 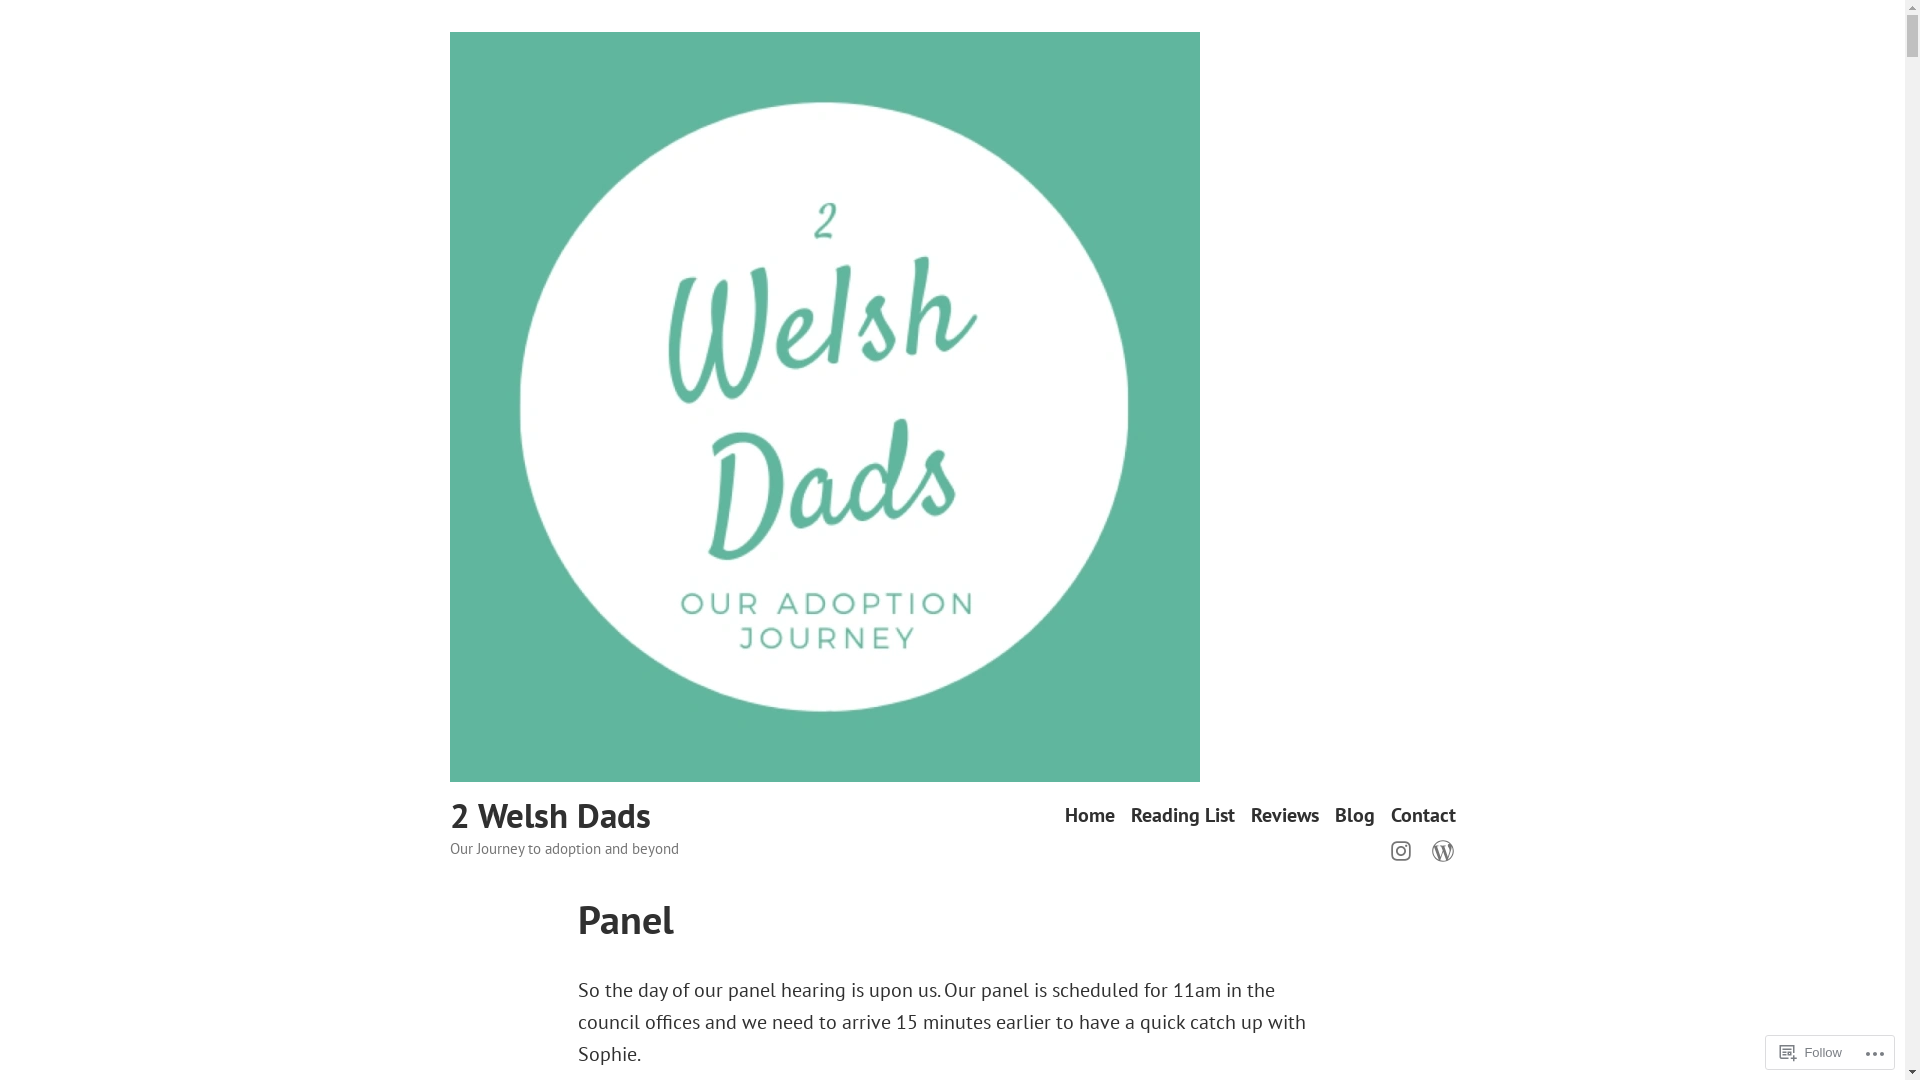 What do you see at coordinates (626, 919) in the screenshot?
I see `Panel` at bounding box center [626, 919].